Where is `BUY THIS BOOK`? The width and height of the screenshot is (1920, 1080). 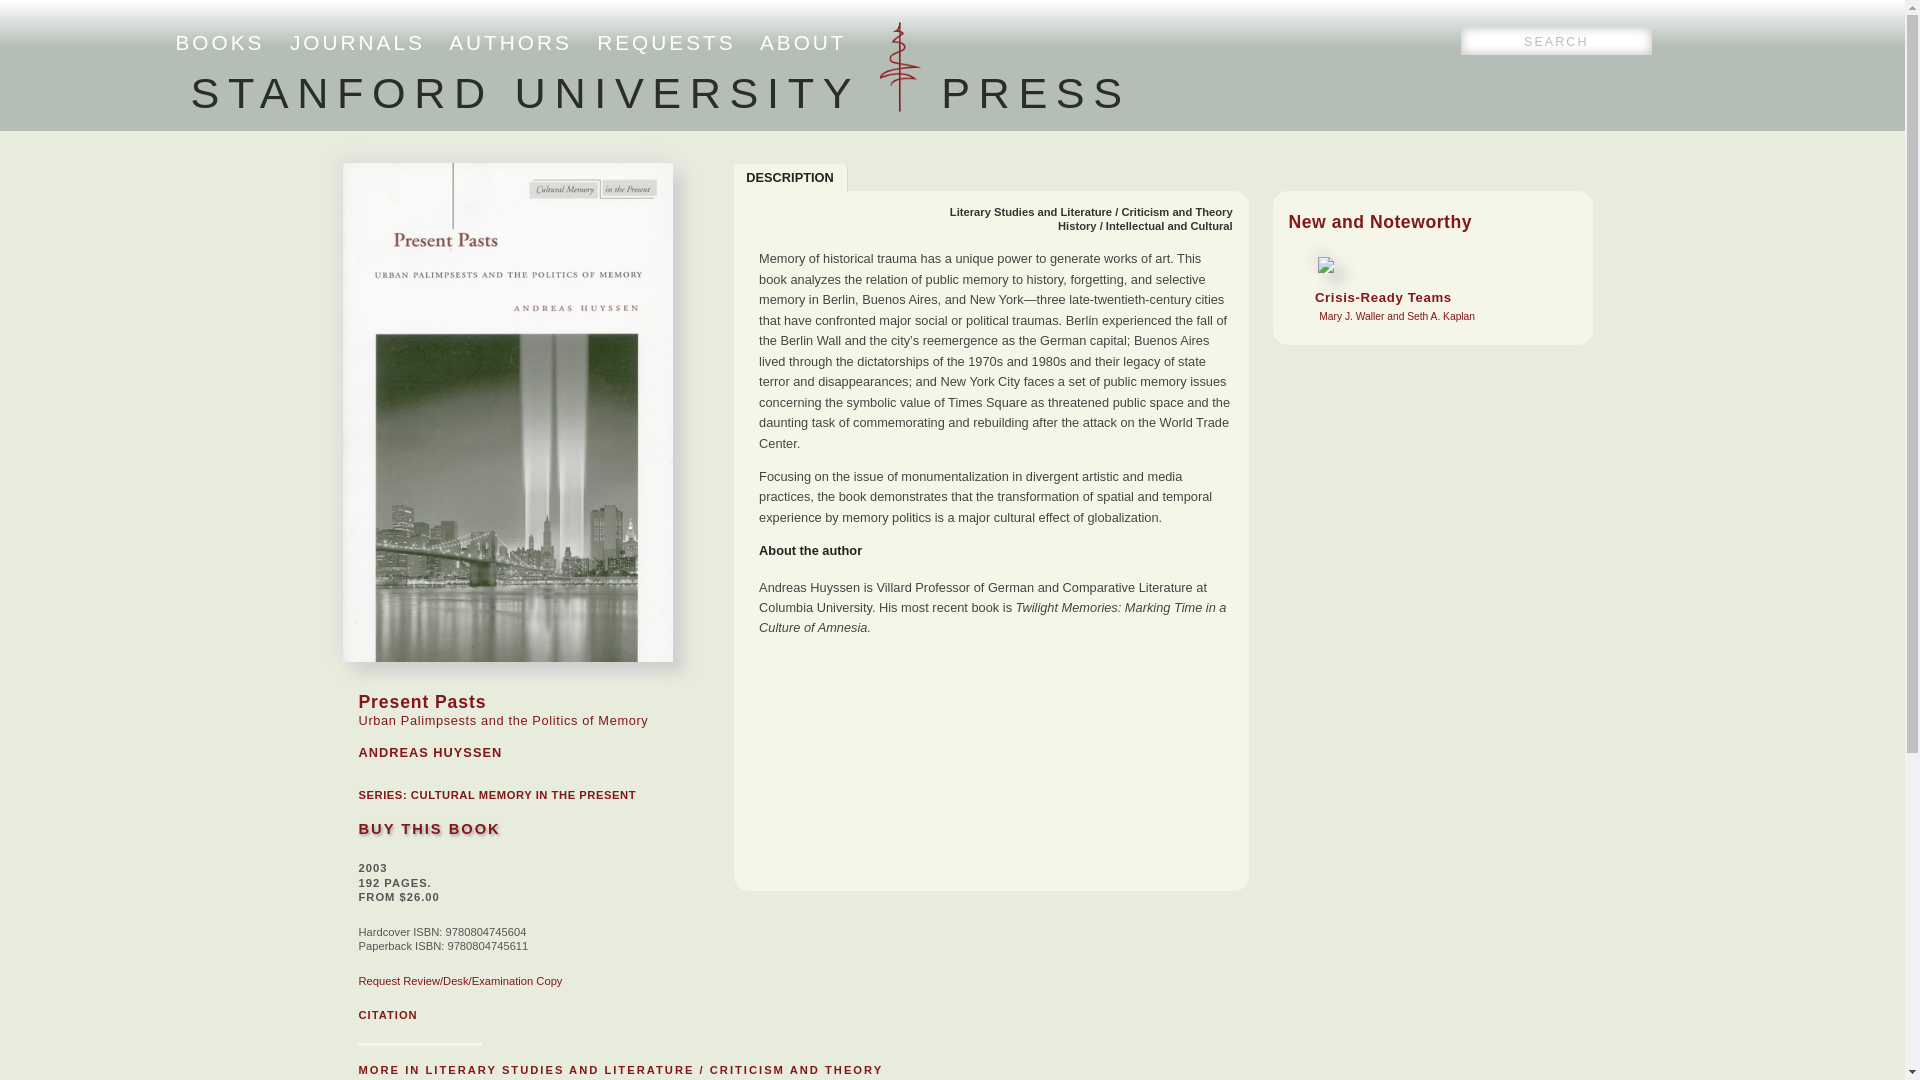
BUY THIS BOOK is located at coordinates (428, 828).